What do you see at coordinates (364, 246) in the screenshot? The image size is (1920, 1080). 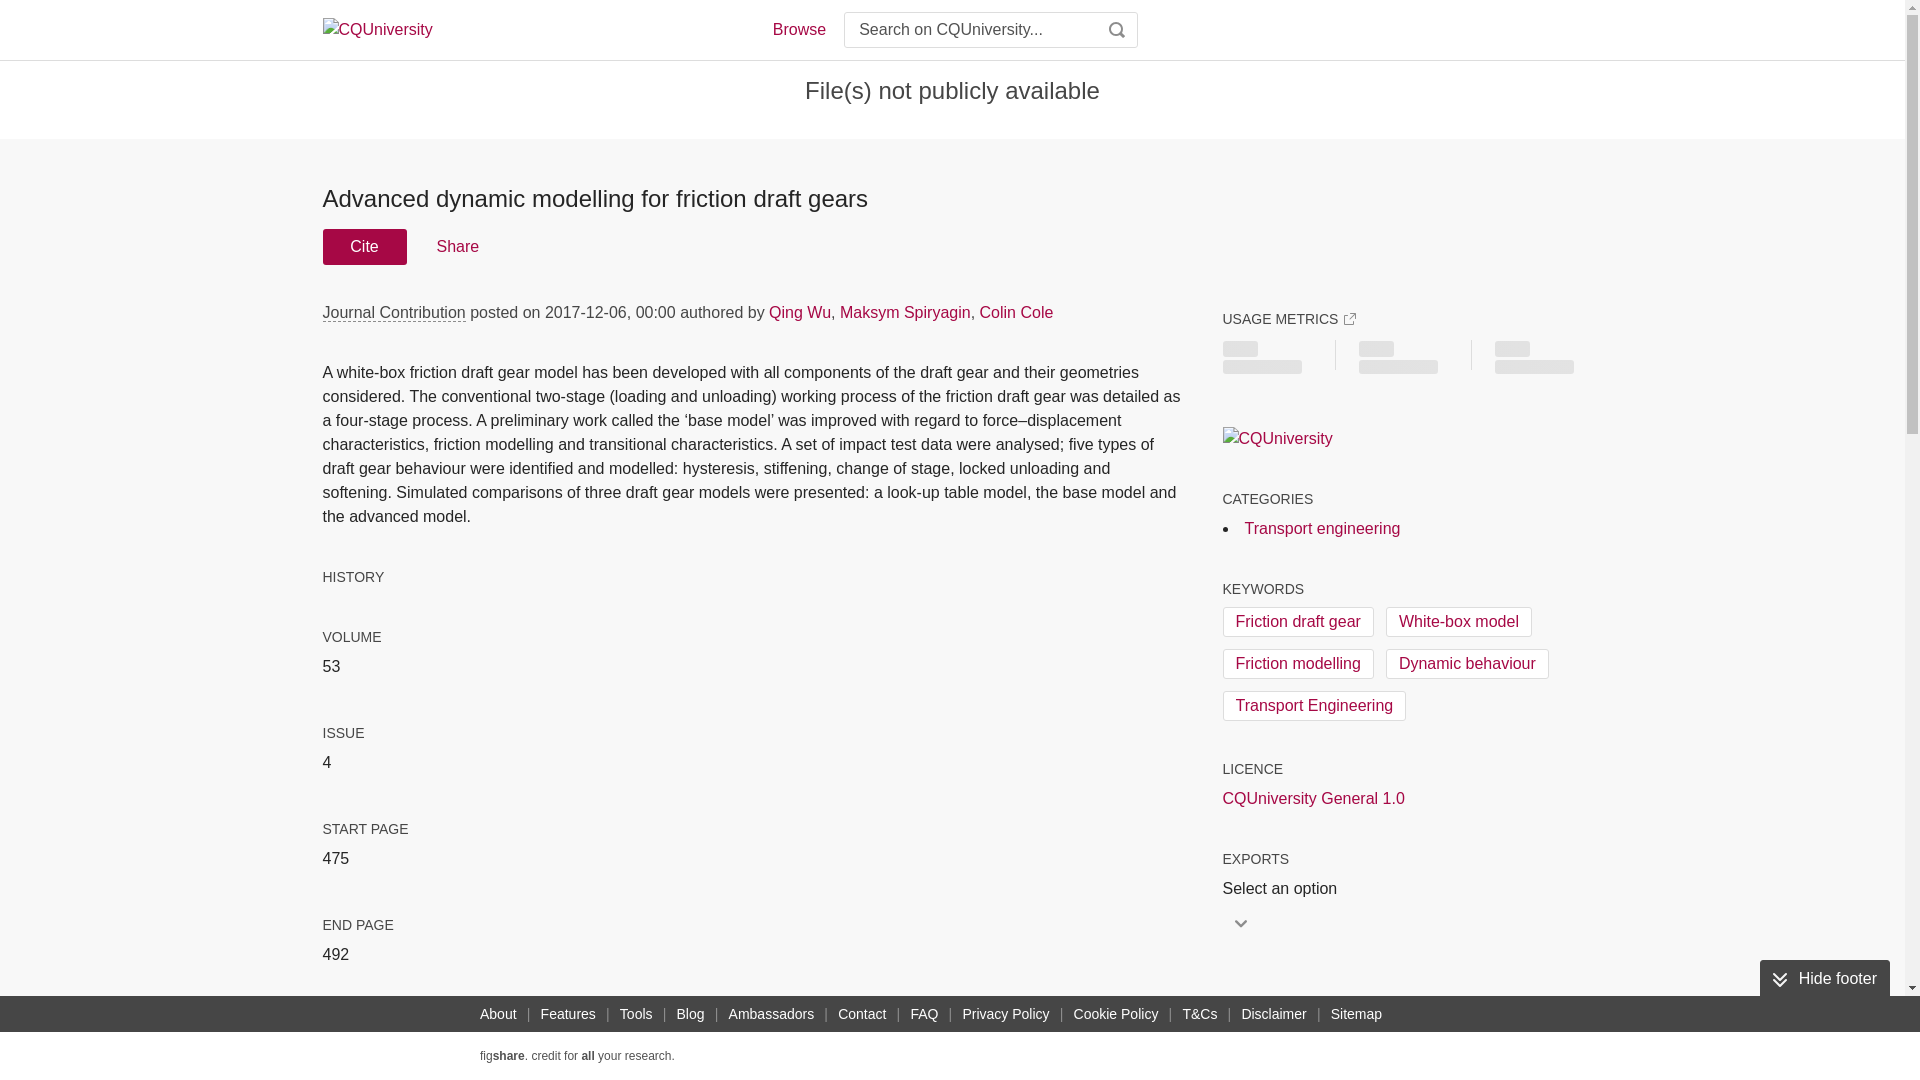 I see `Cite` at bounding box center [364, 246].